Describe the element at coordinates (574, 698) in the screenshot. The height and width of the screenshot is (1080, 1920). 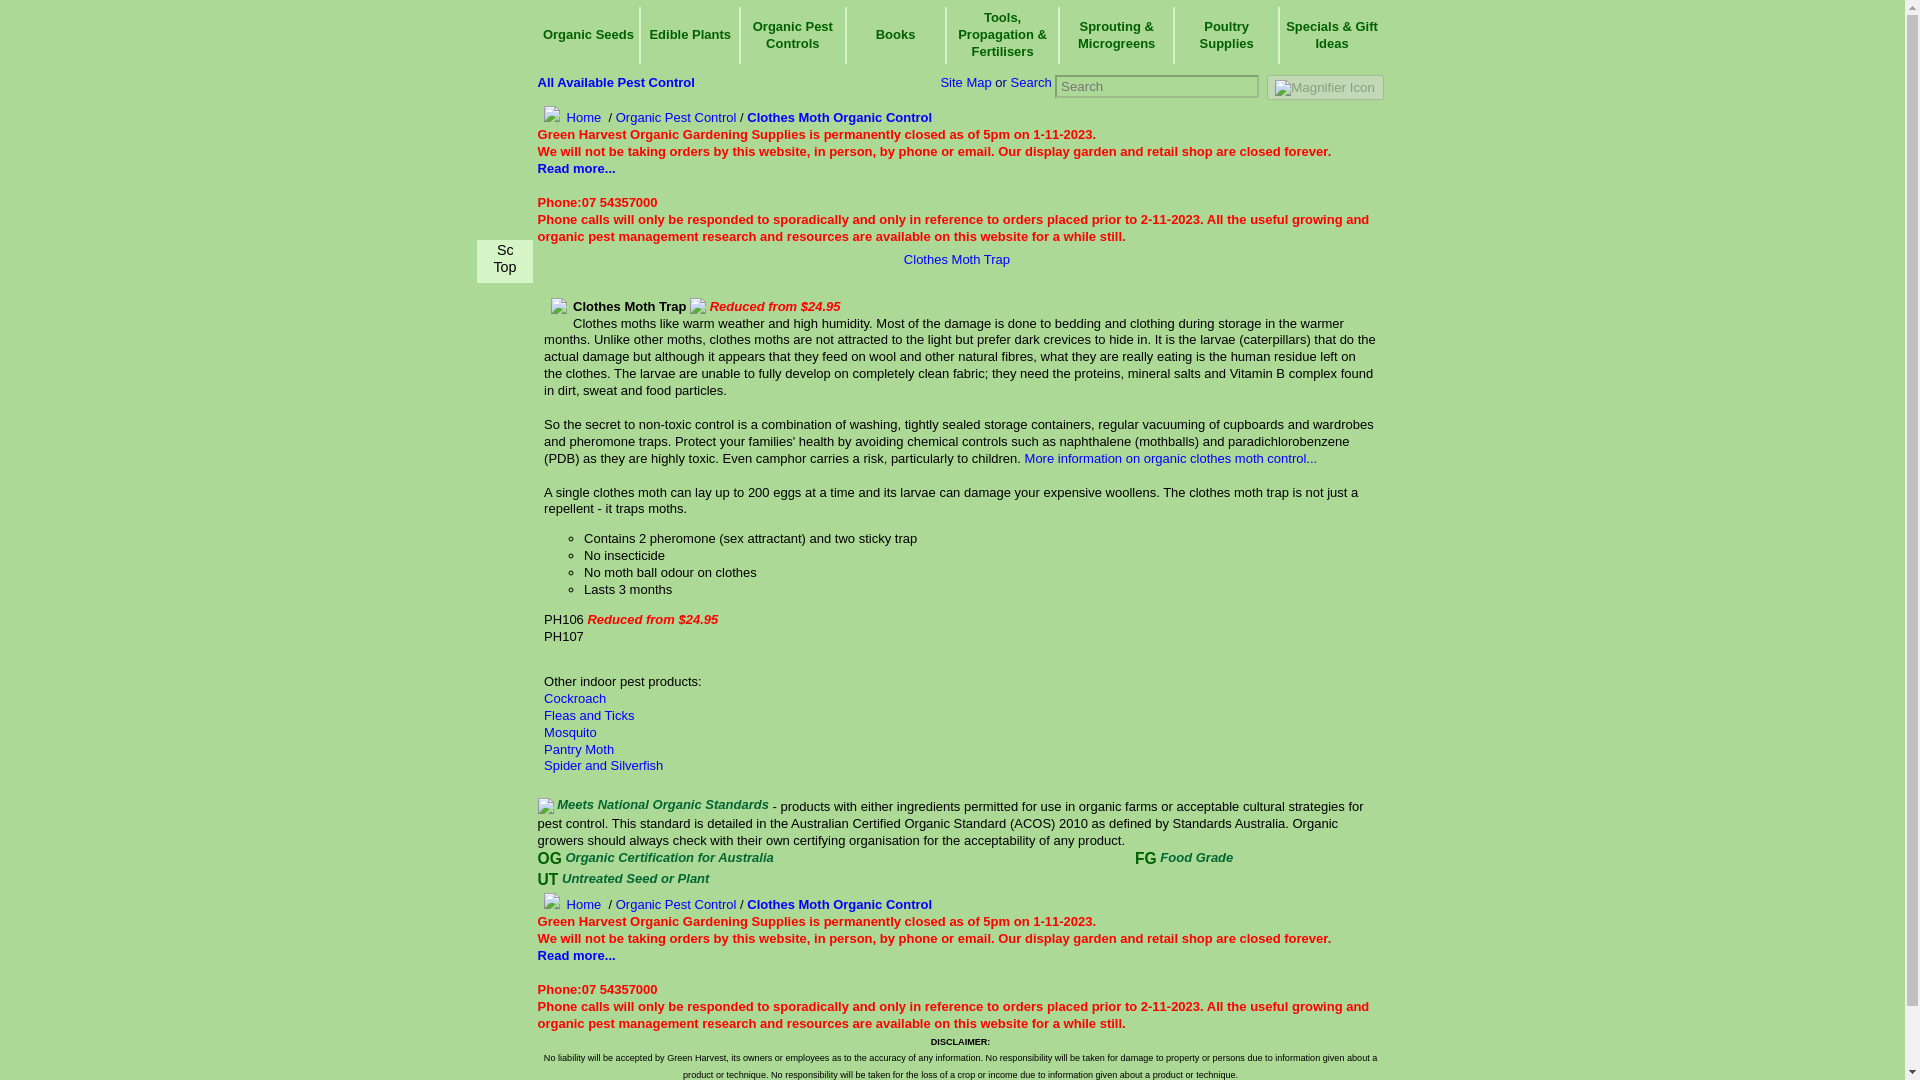
I see `Cockroach` at that location.